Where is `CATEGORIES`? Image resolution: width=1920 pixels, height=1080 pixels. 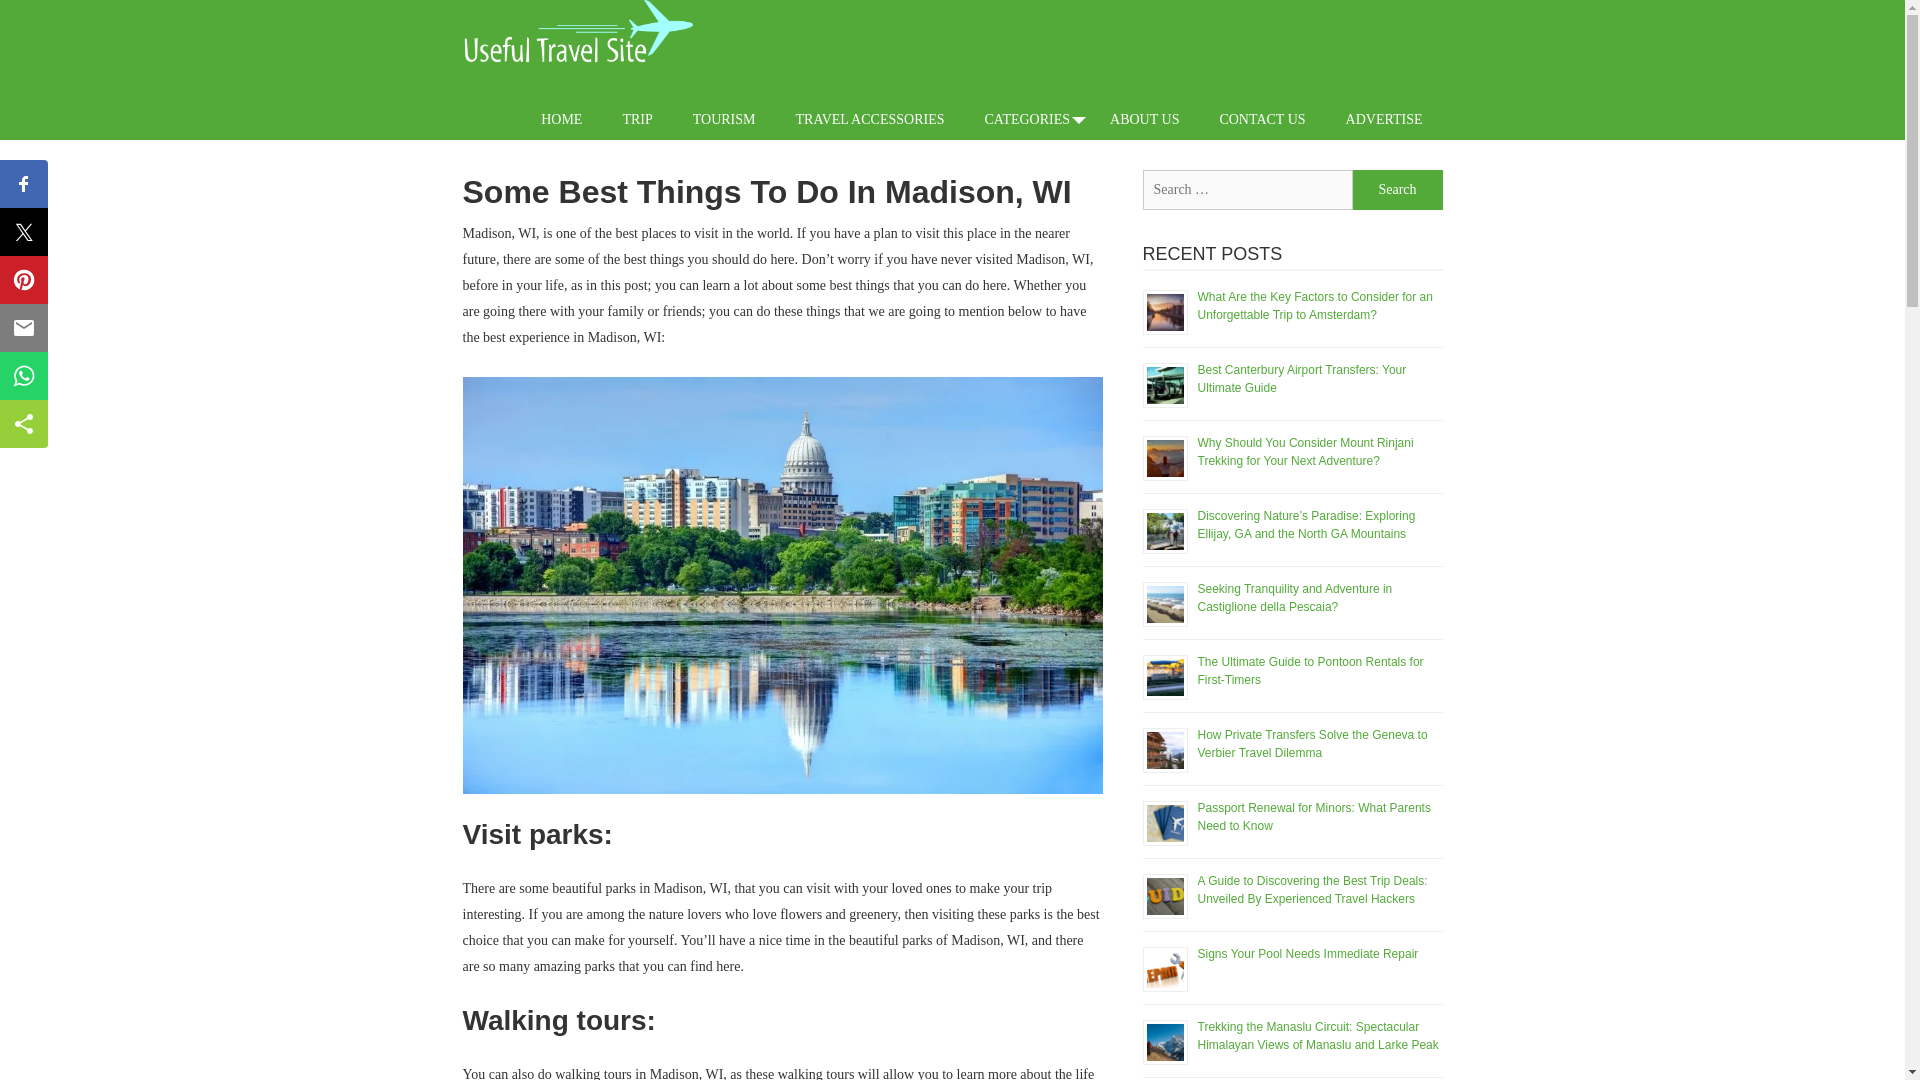 CATEGORIES is located at coordinates (1026, 120).